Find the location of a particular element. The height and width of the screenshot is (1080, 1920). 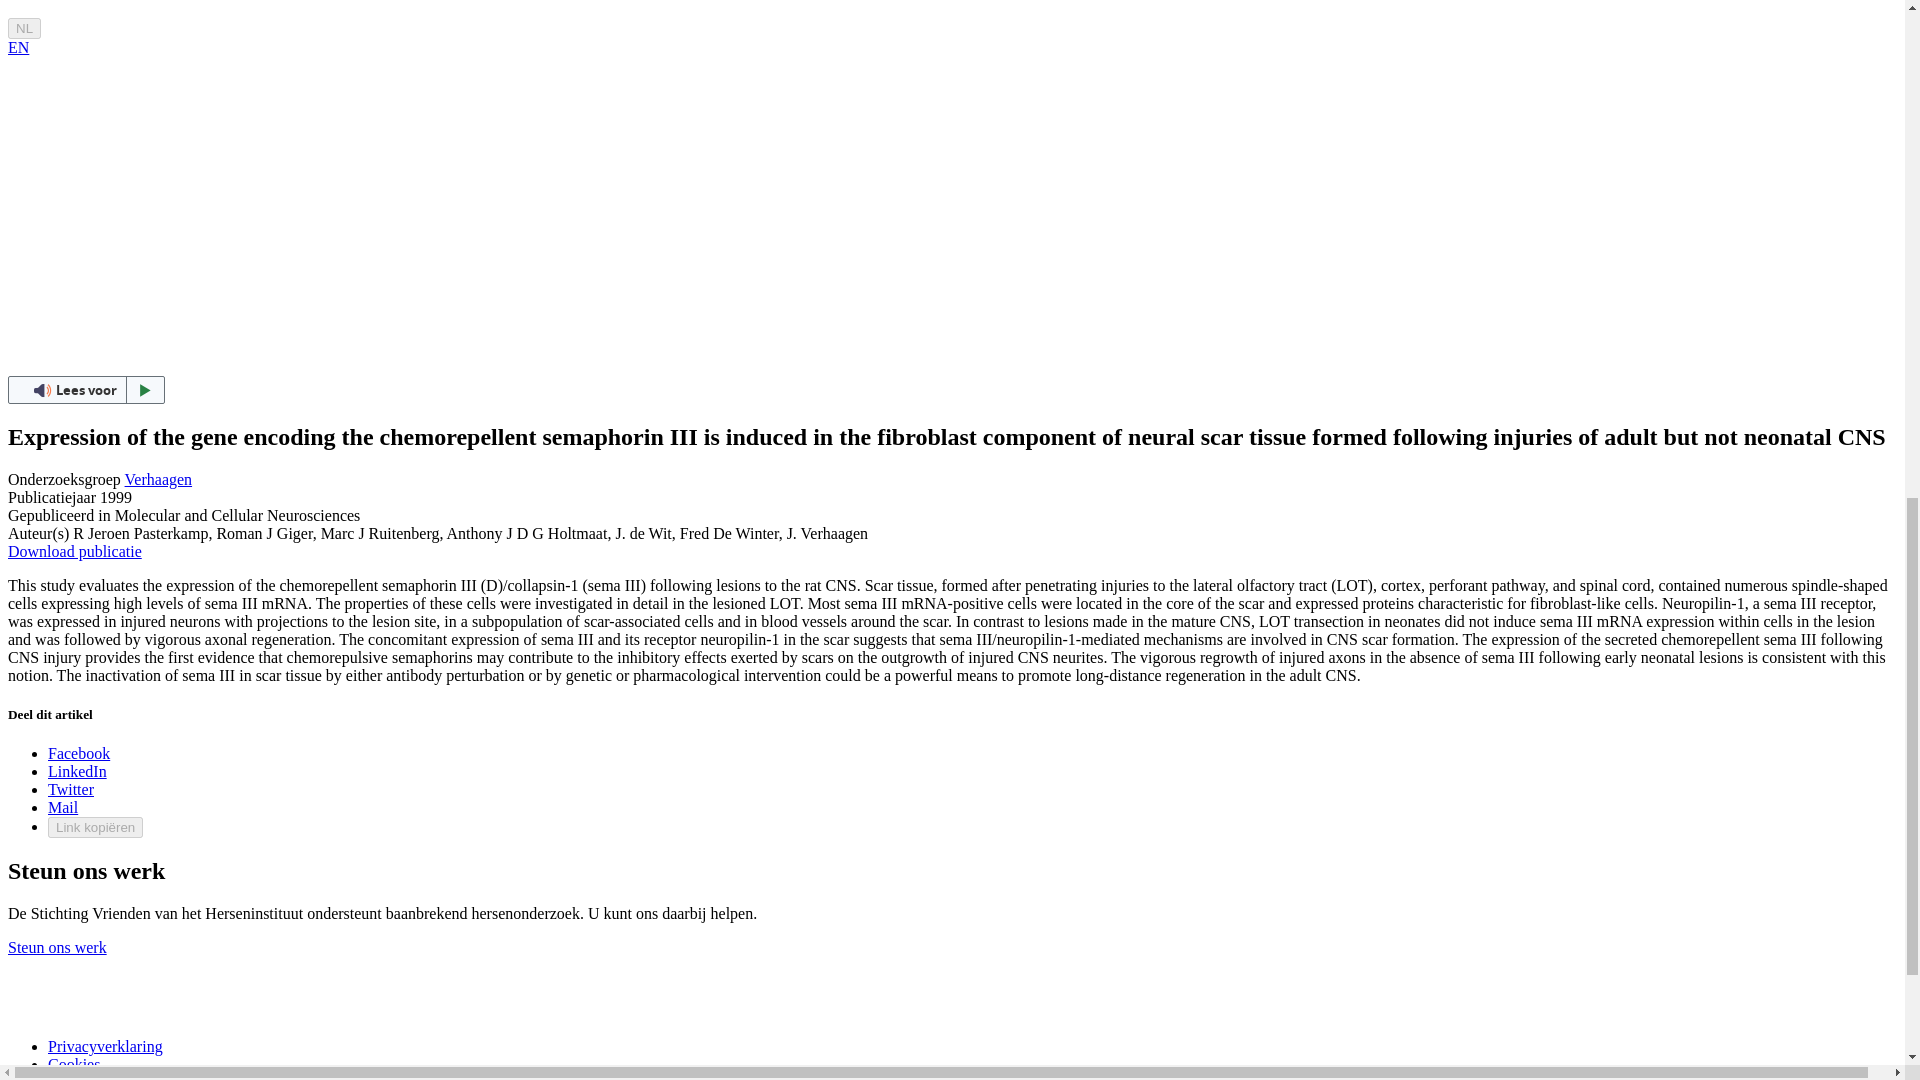

Laat de tekst voorlezen met ReadSpeaker webReader is located at coordinates (86, 389).